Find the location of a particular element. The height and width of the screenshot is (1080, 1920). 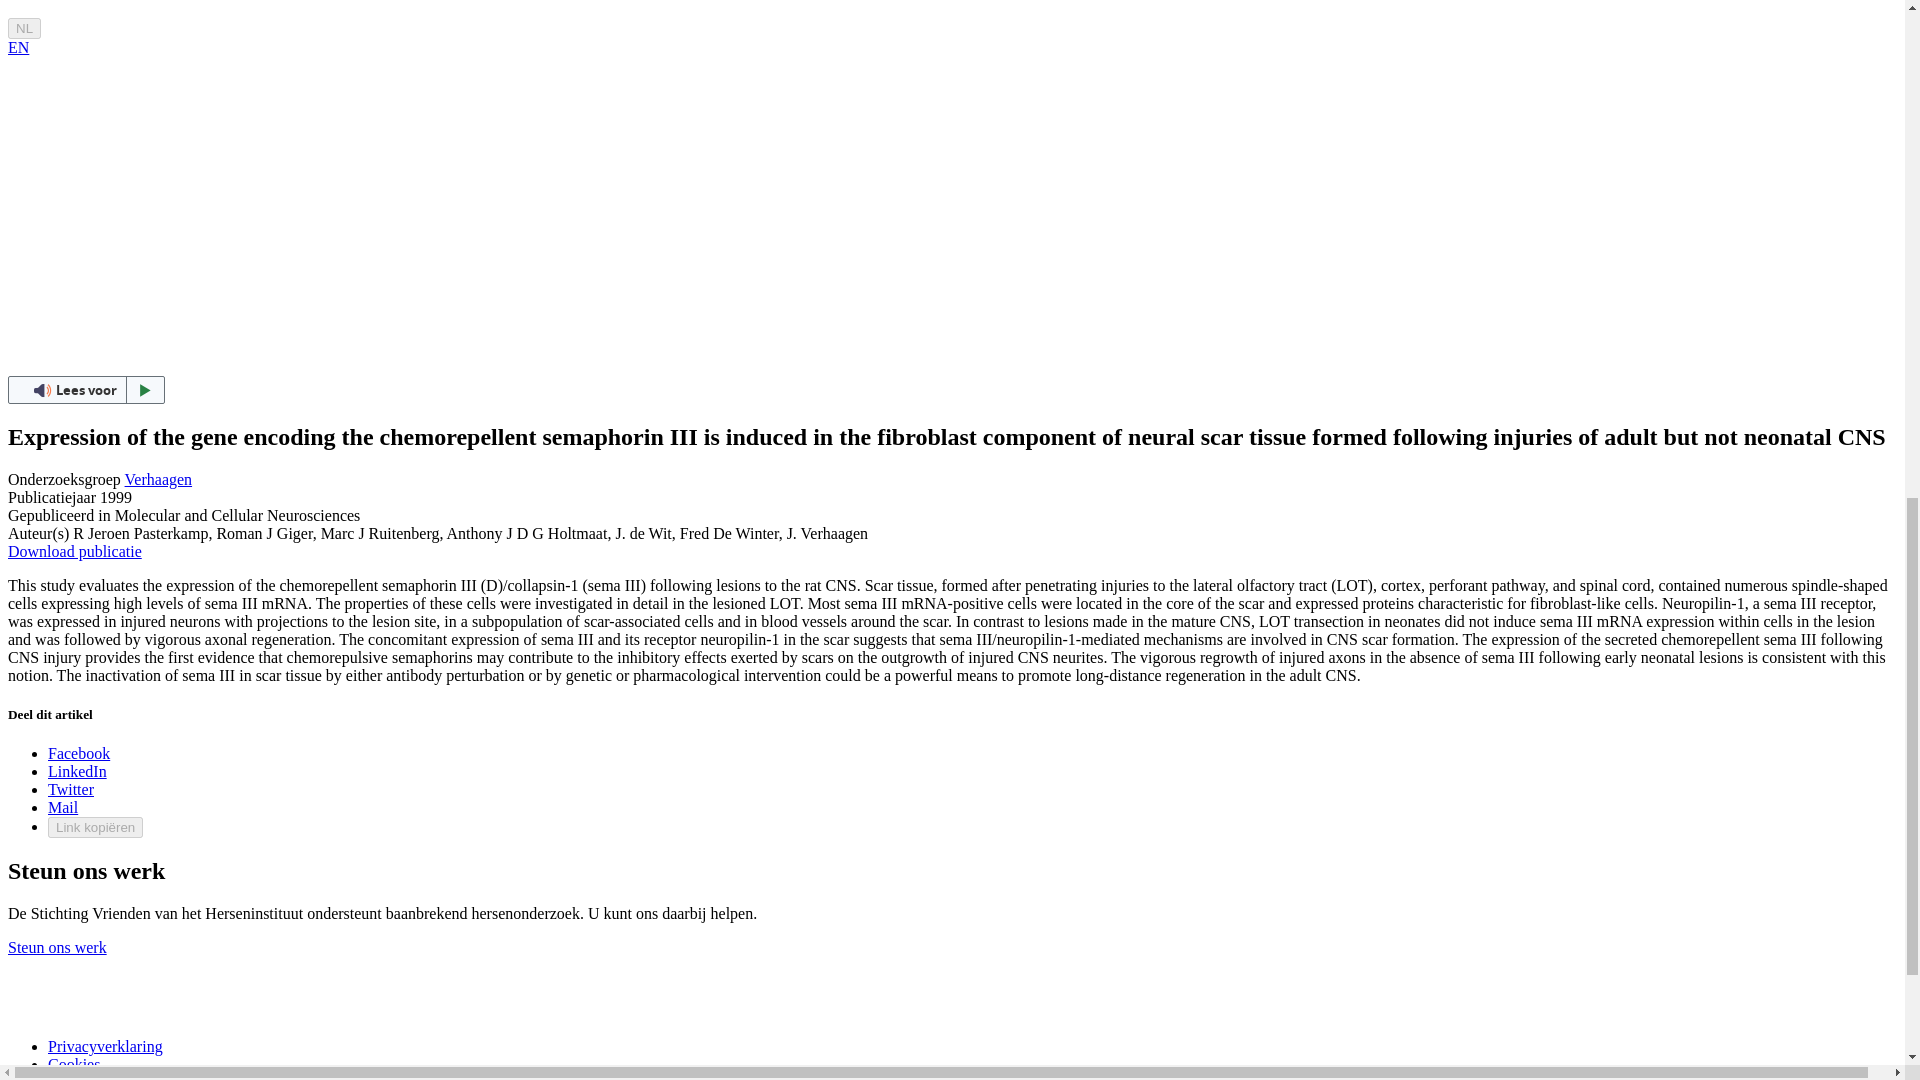

Laat de tekst voorlezen met ReadSpeaker webReader is located at coordinates (86, 389).